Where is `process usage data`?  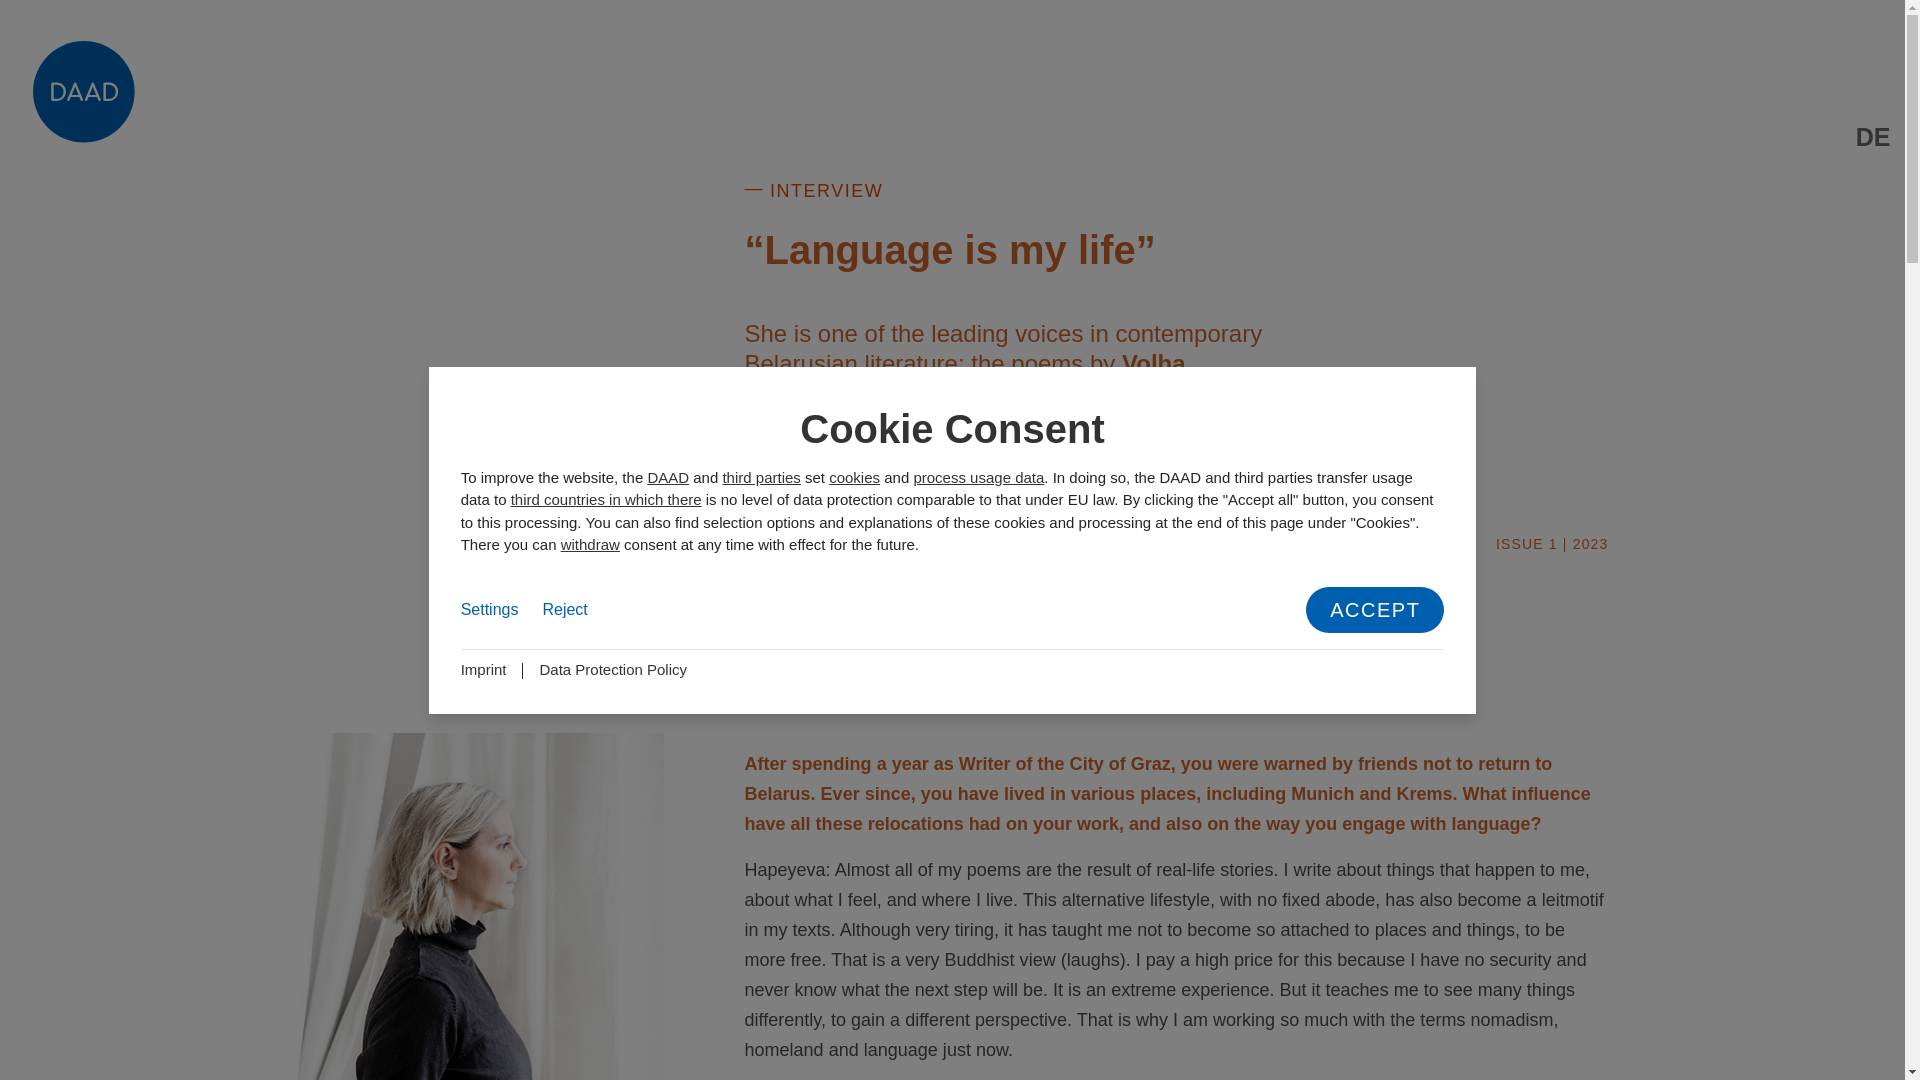 process usage data is located at coordinates (978, 476).